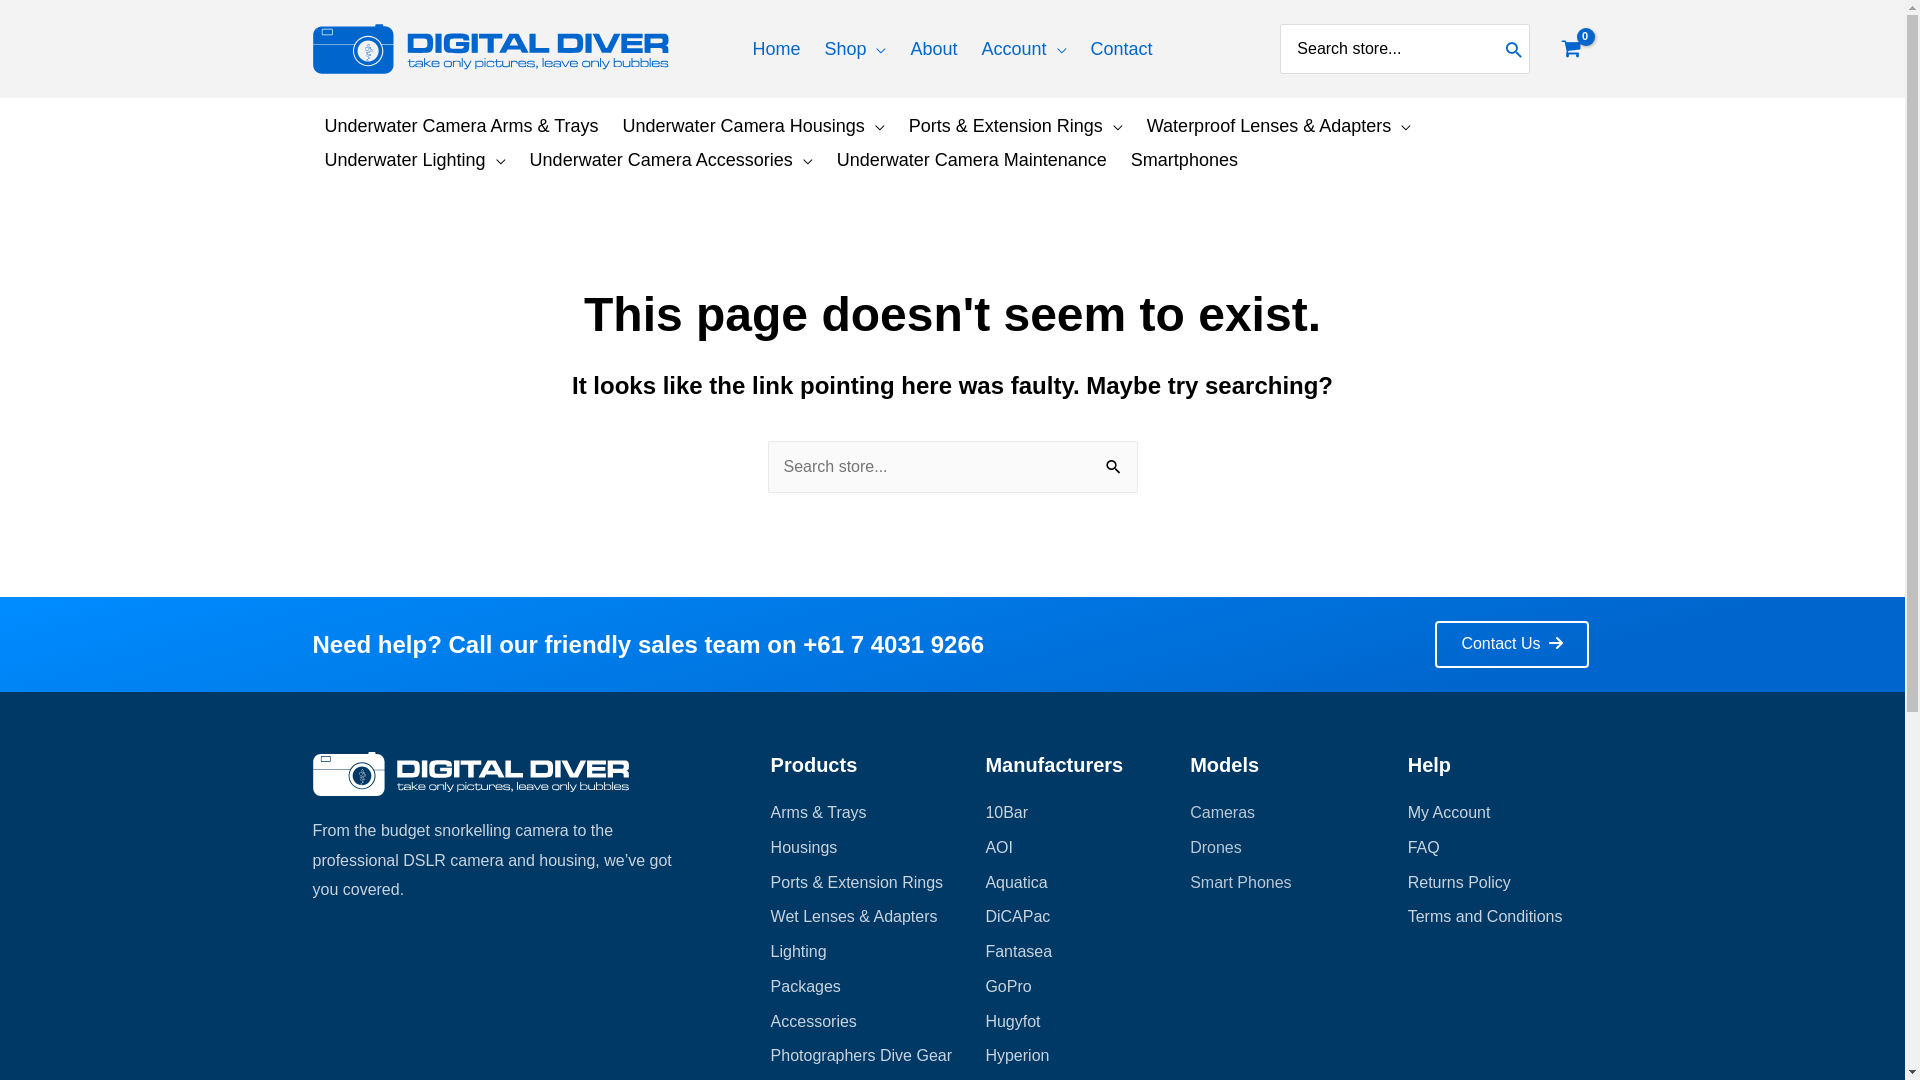 The height and width of the screenshot is (1080, 1920). What do you see at coordinates (864, 917) in the screenshot?
I see `Wet Lenses & Adapters` at bounding box center [864, 917].